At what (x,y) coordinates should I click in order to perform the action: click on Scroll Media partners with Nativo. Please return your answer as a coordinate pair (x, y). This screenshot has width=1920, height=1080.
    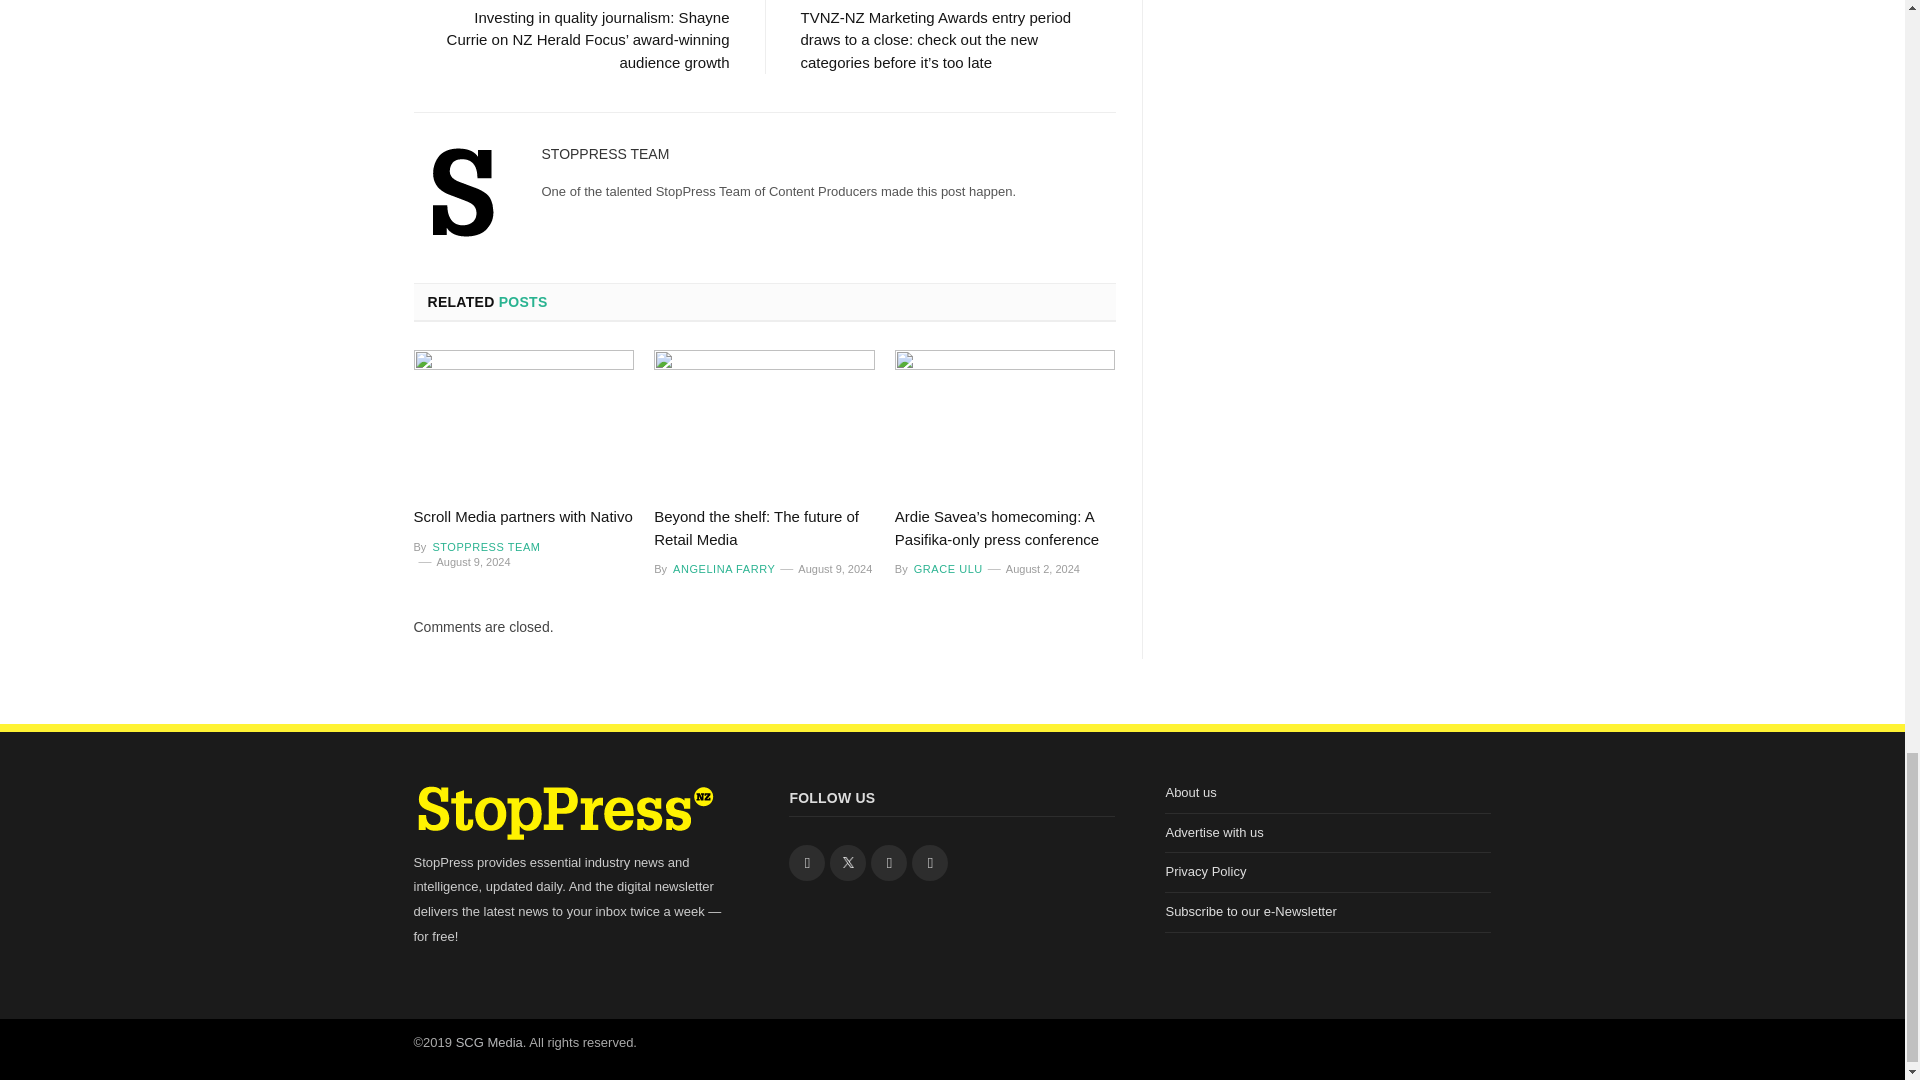
    Looking at the image, I should click on (524, 421).